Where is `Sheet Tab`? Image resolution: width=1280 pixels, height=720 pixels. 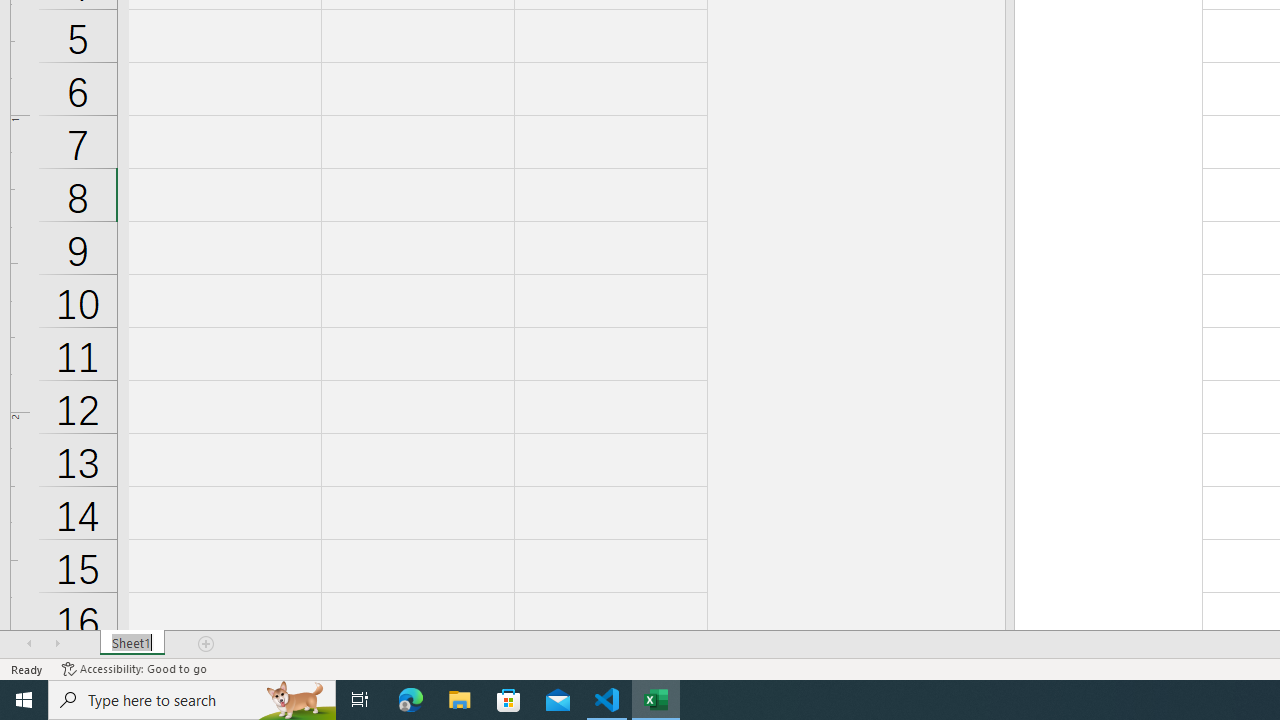 Sheet Tab is located at coordinates (132, 644).